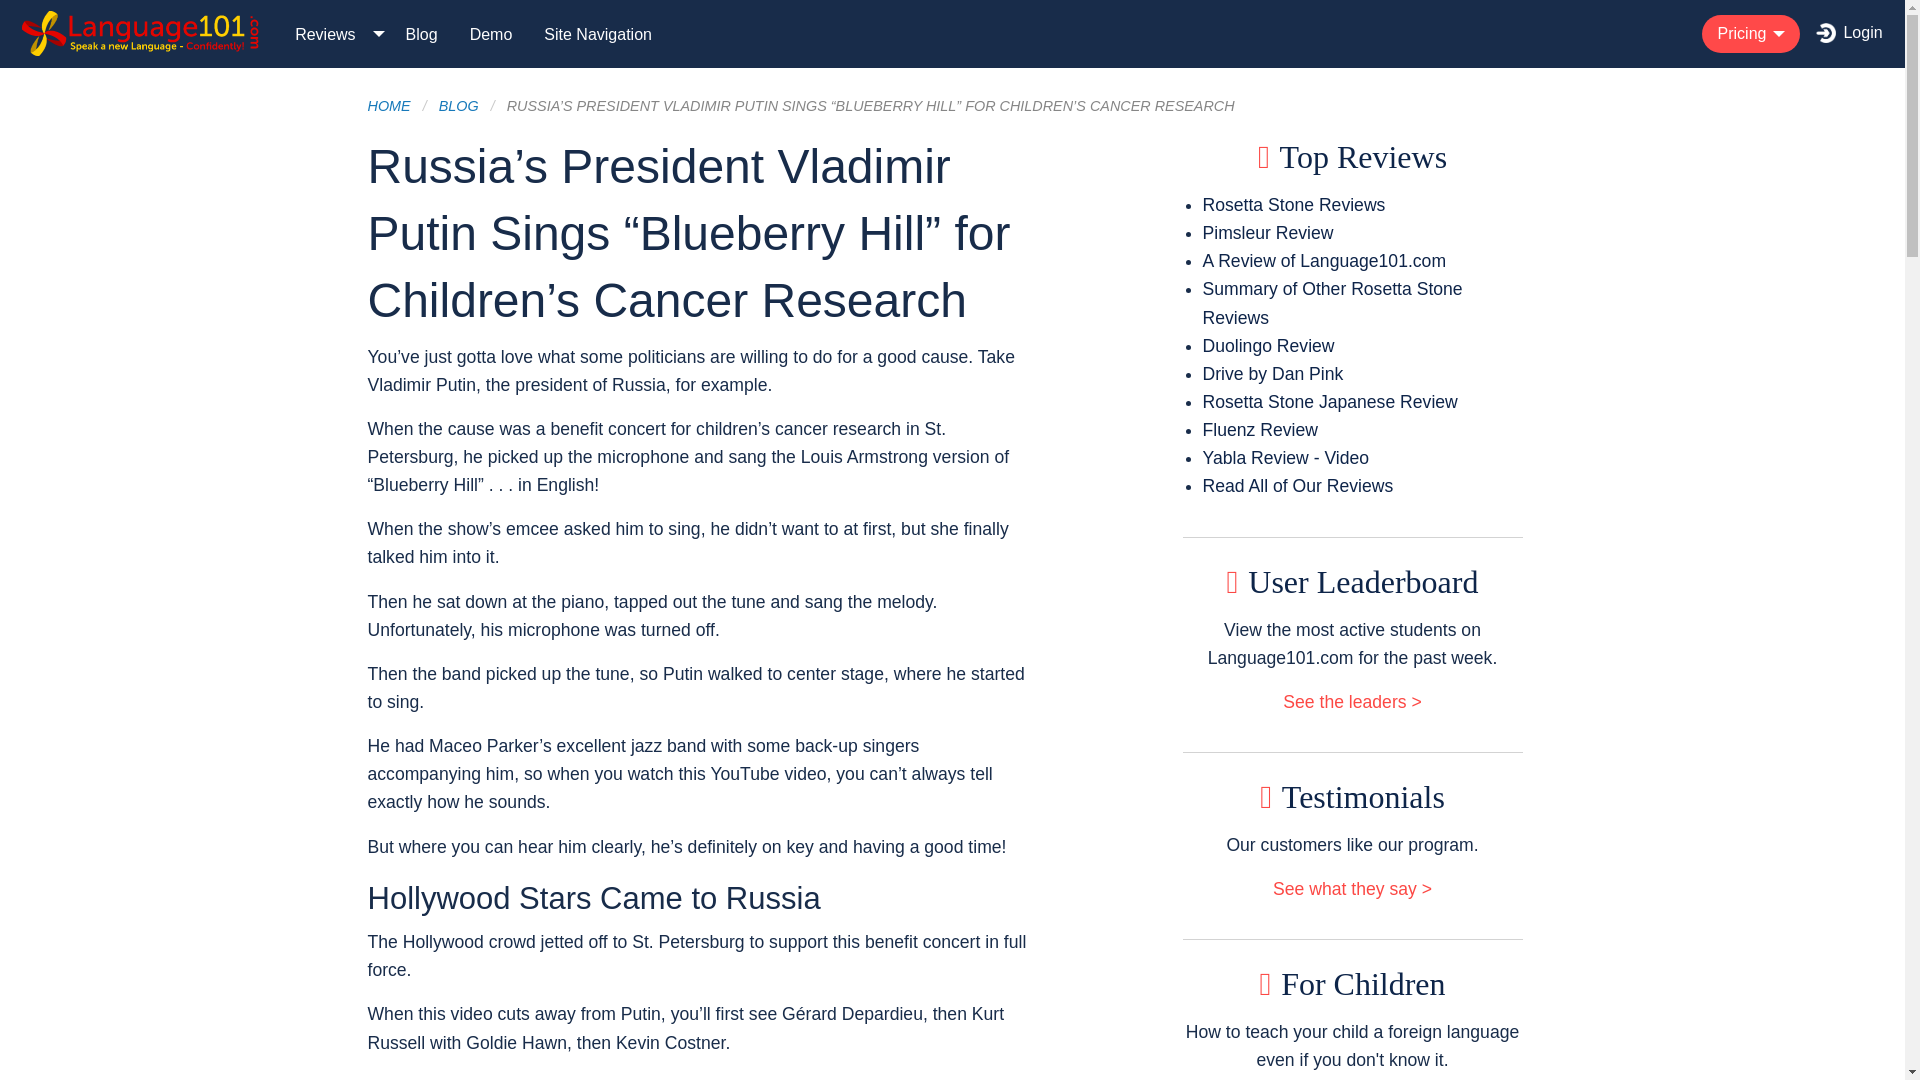  What do you see at coordinates (491, 33) in the screenshot?
I see `Demo` at bounding box center [491, 33].